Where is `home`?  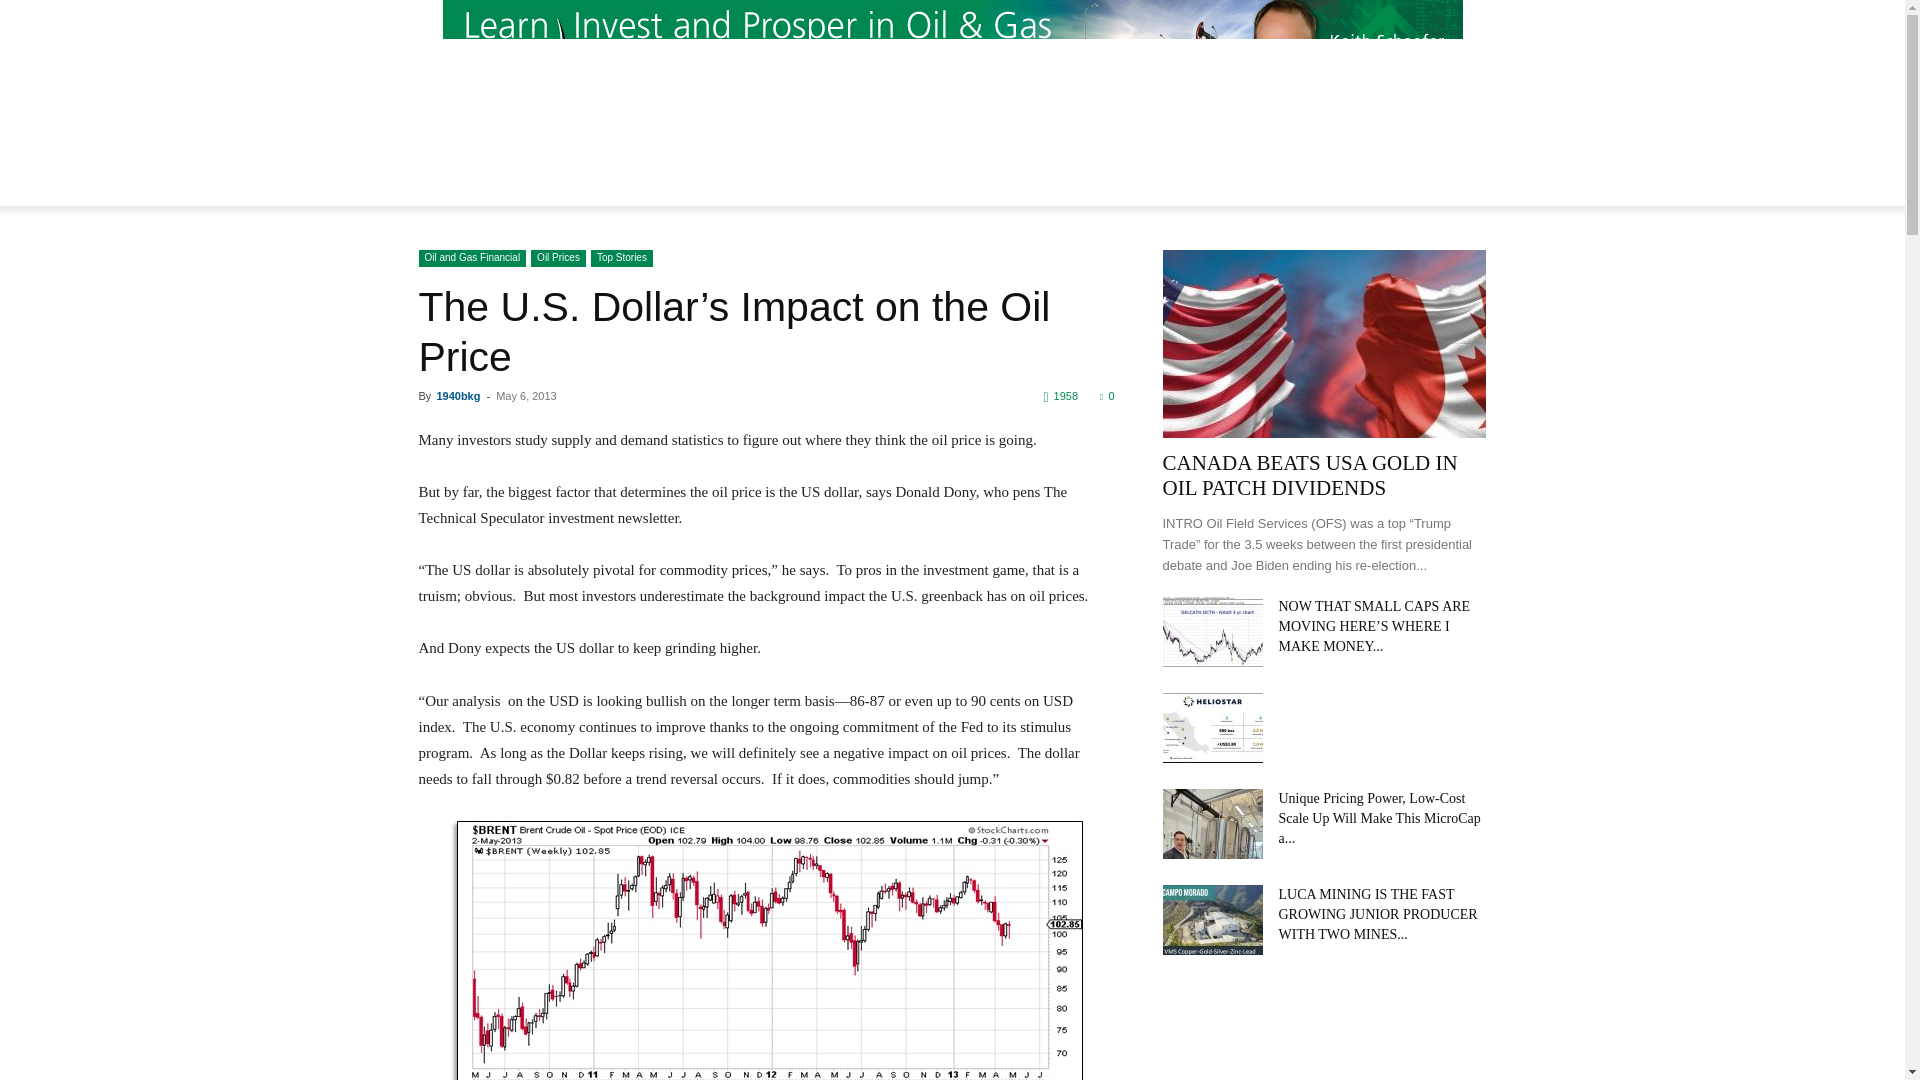 home is located at coordinates (716, 188).